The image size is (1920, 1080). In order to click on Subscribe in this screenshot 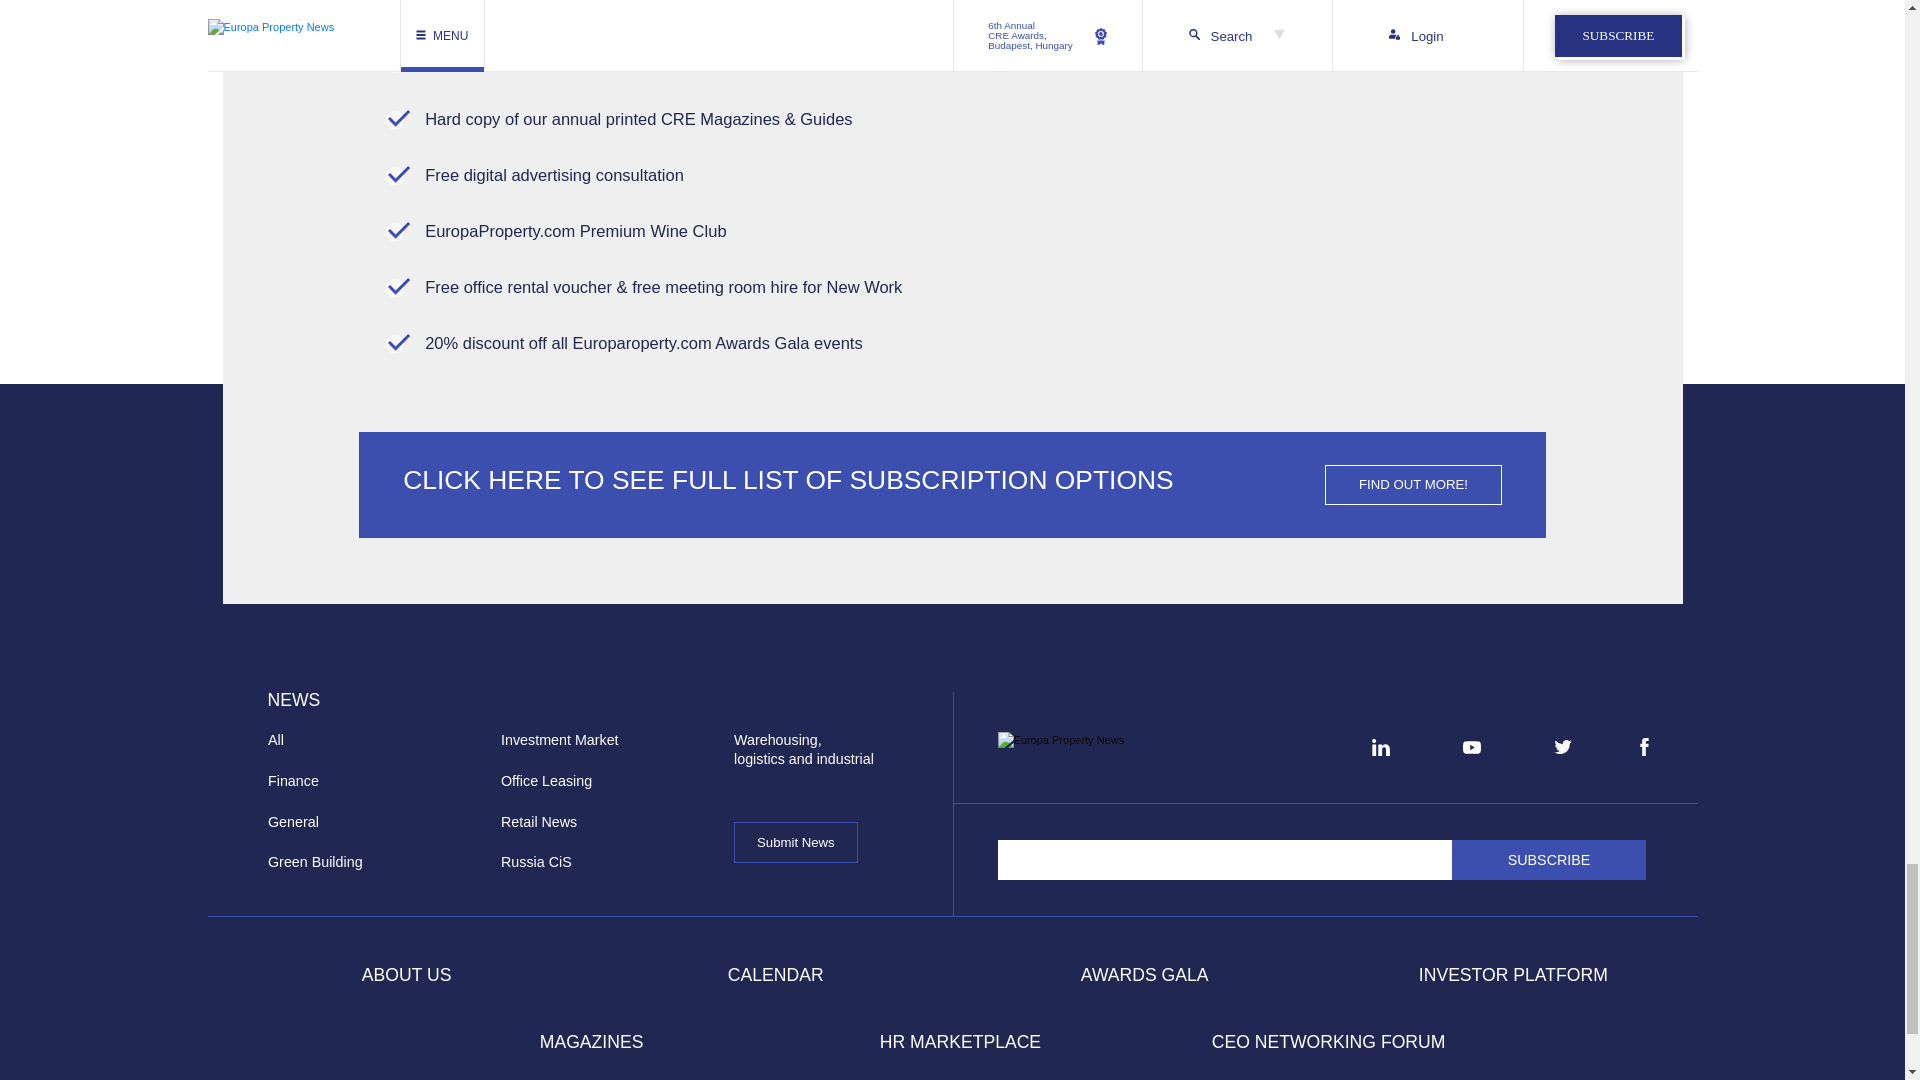, I will do `click(1549, 860)`.